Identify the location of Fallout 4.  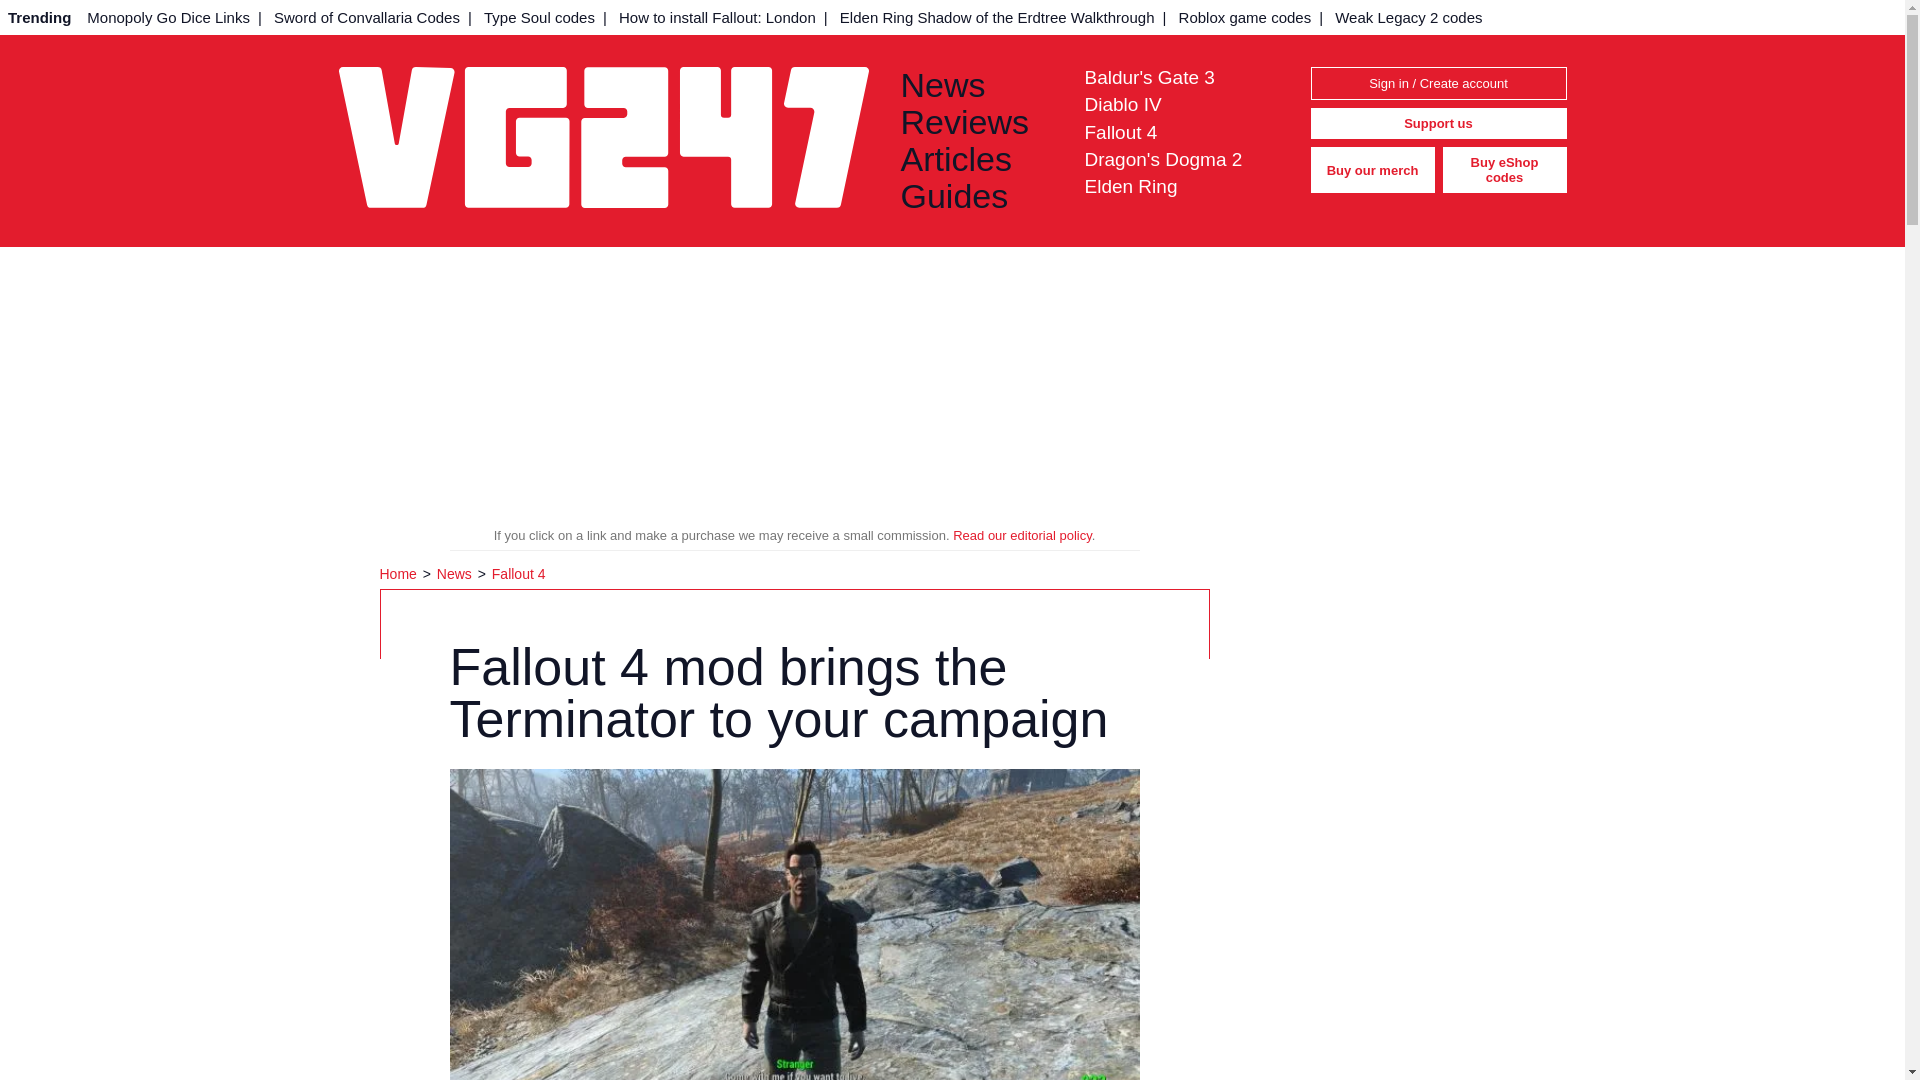
(518, 574).